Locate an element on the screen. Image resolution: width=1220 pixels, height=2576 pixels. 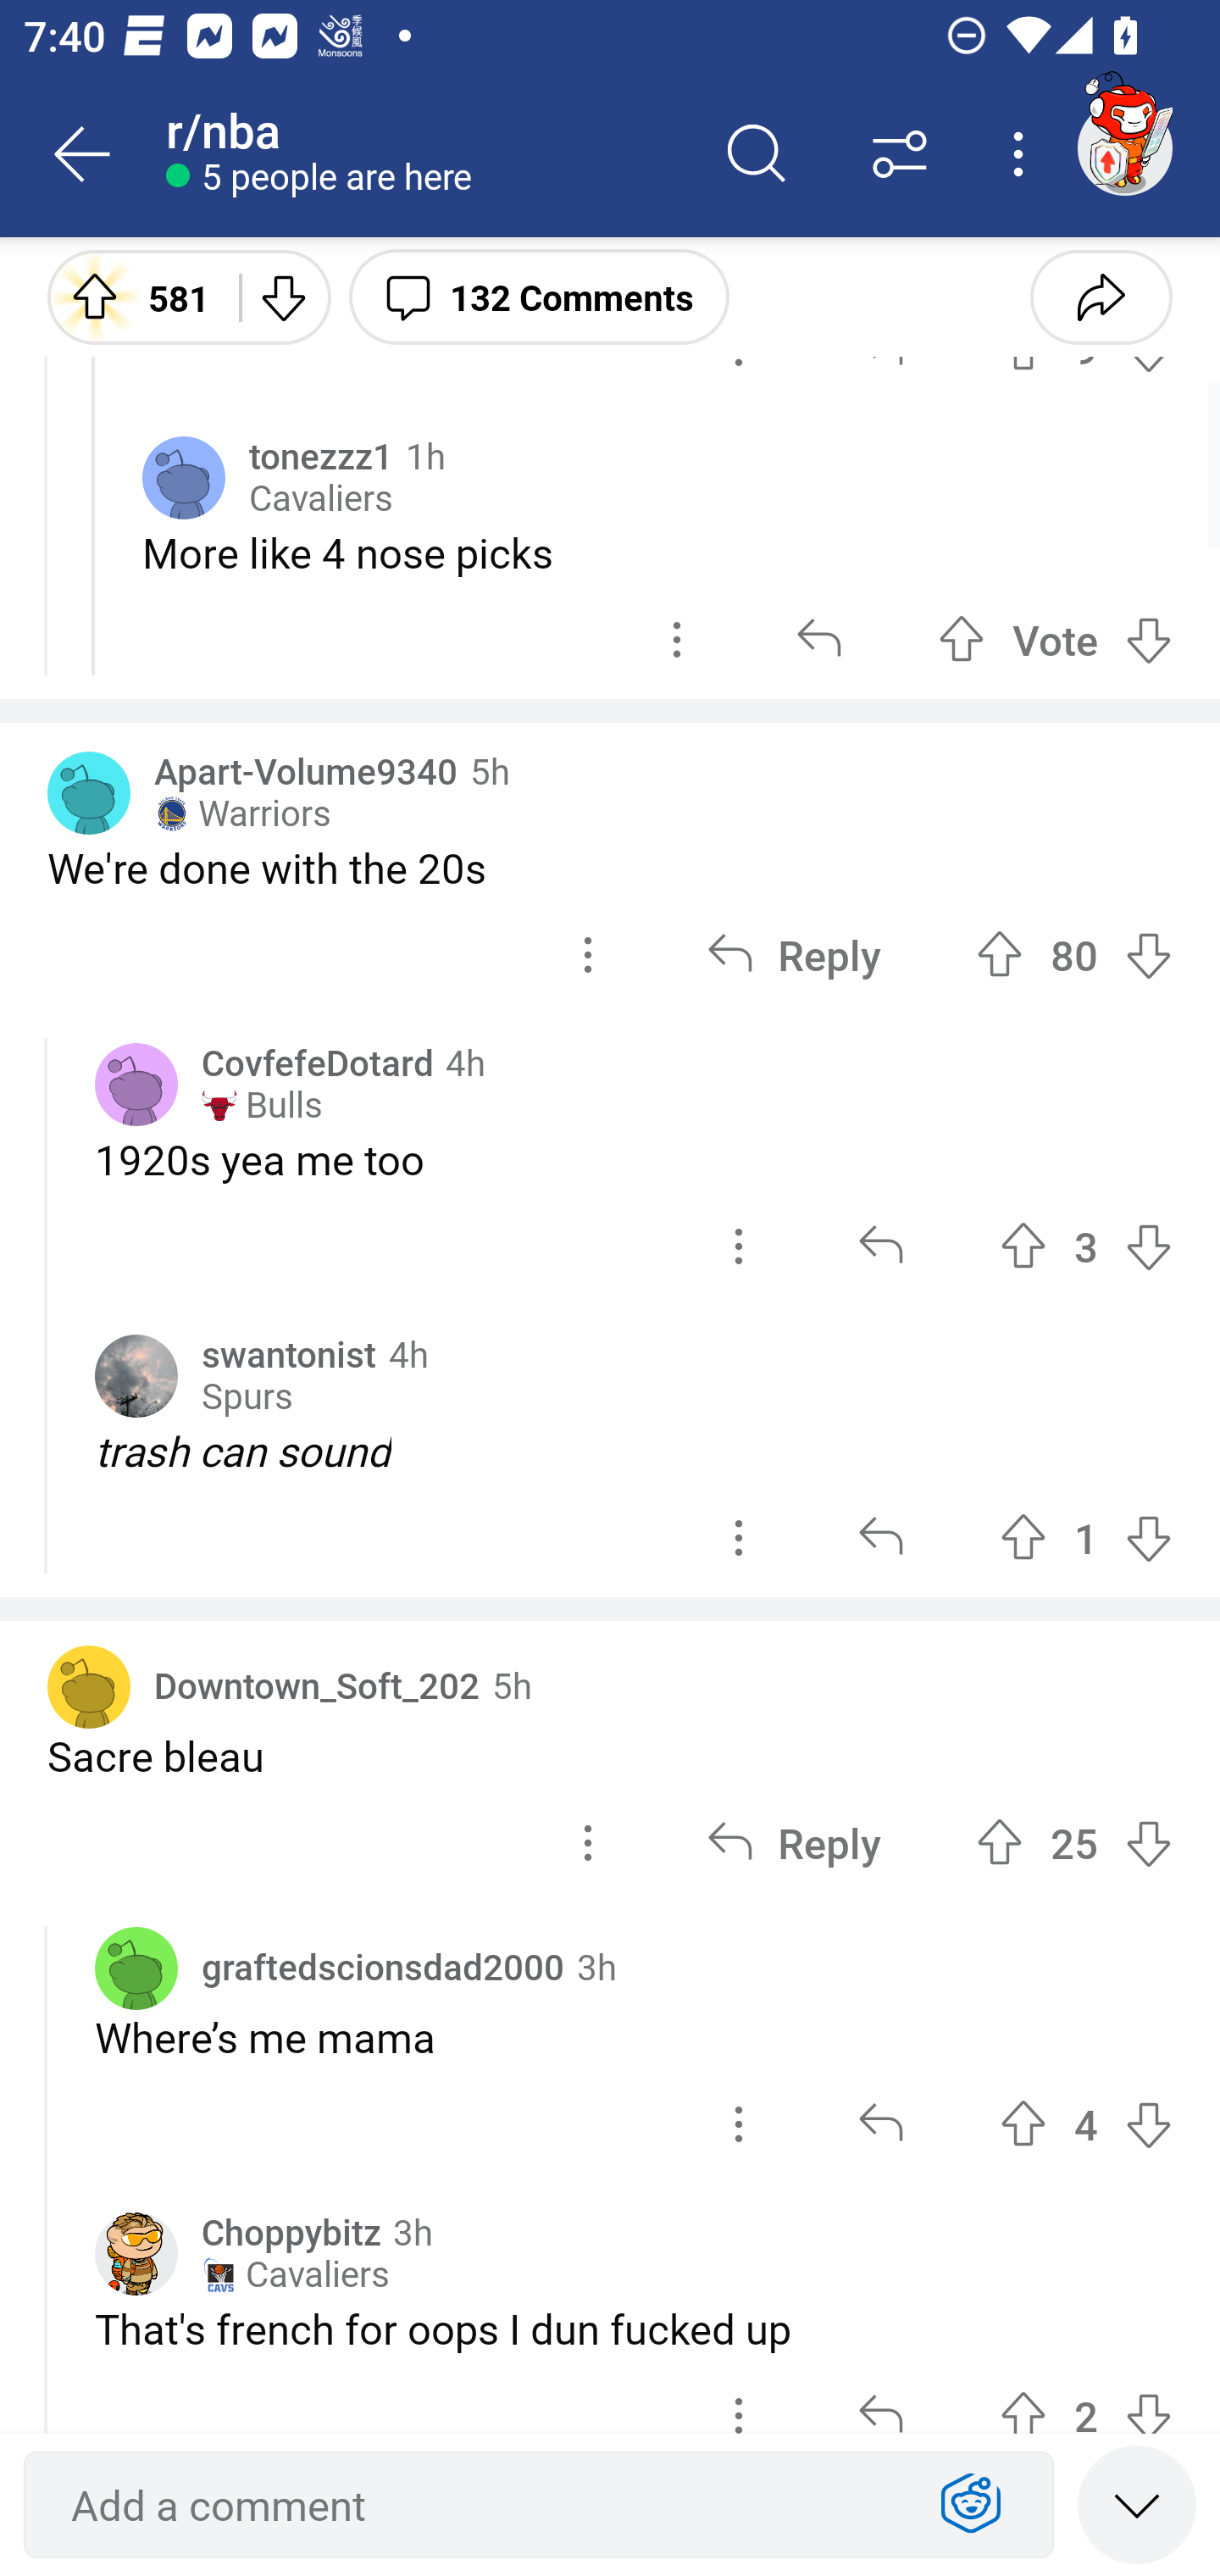
TestAppium002 account is located at coordinates (1124, 147).